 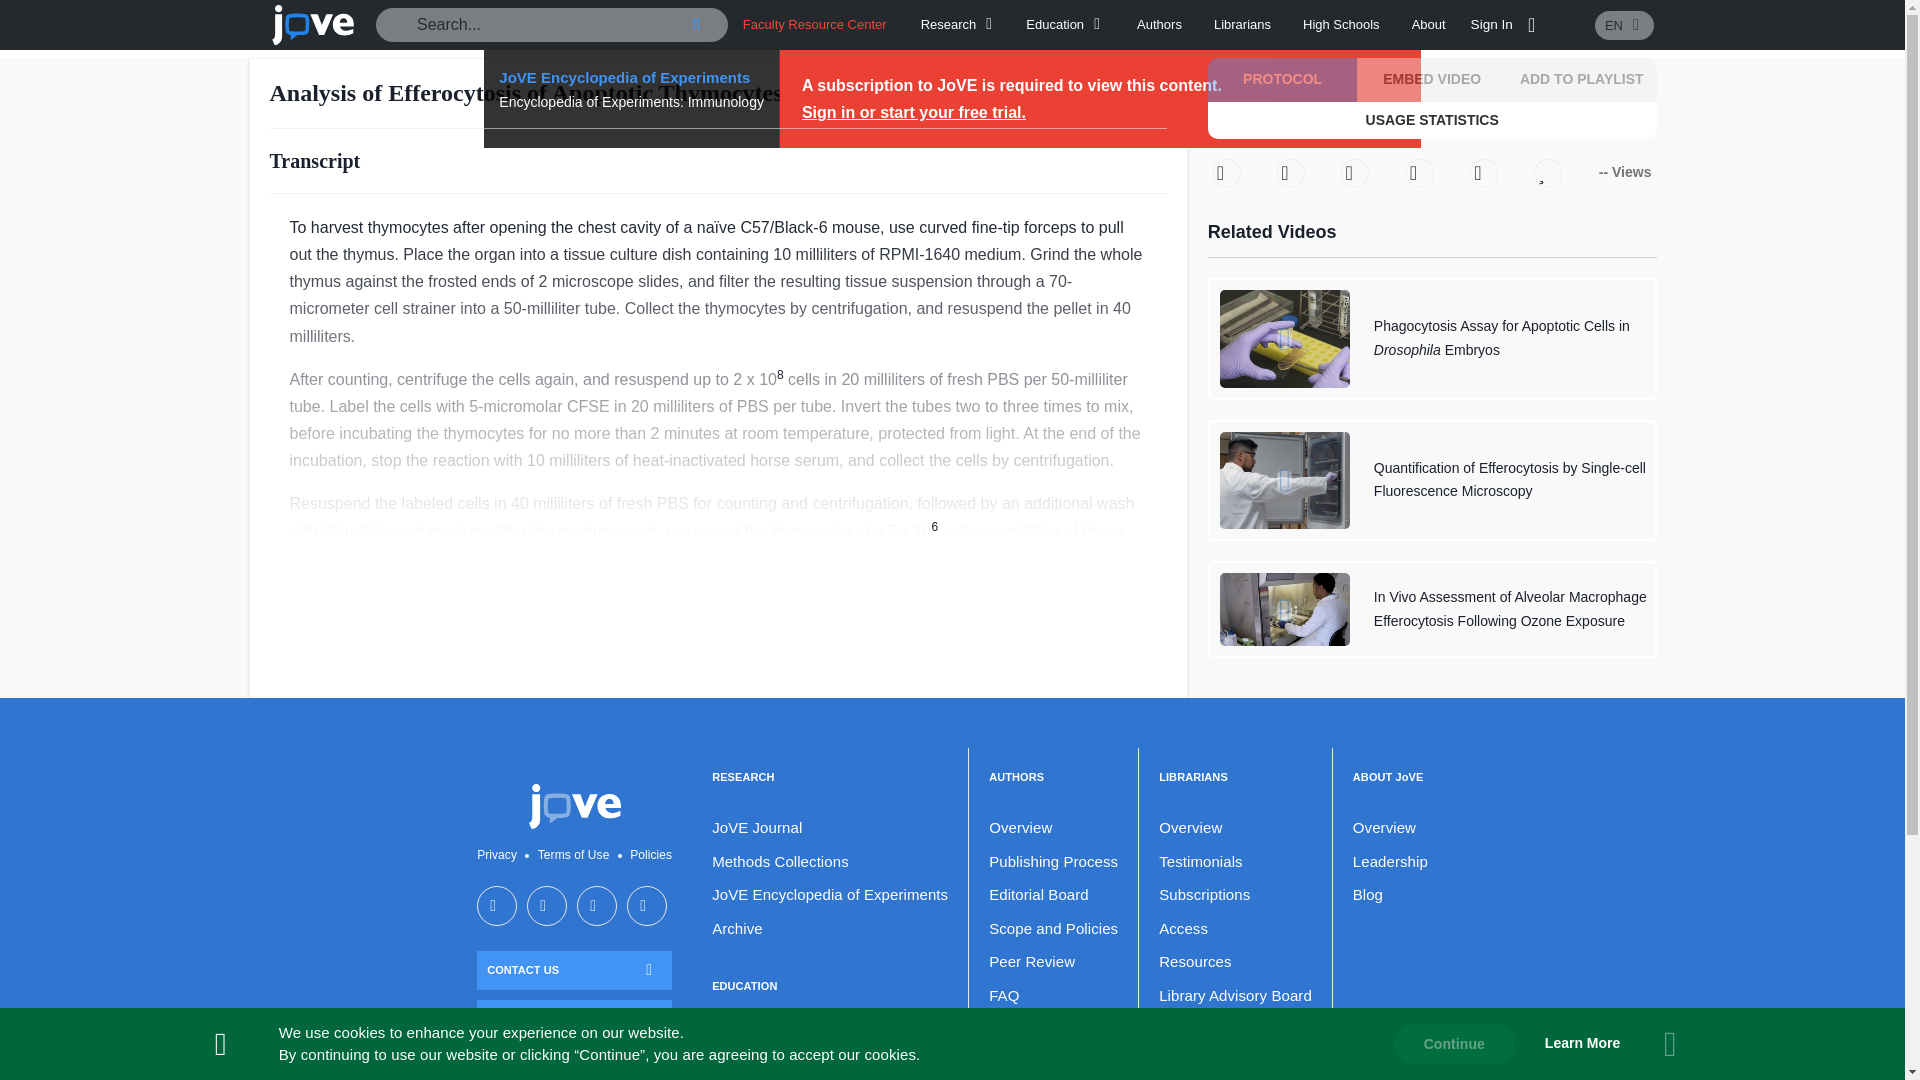 What do you see at coordinates (960, 24) in the screenshot?
I see `Research` at bounding box center [960, 24].